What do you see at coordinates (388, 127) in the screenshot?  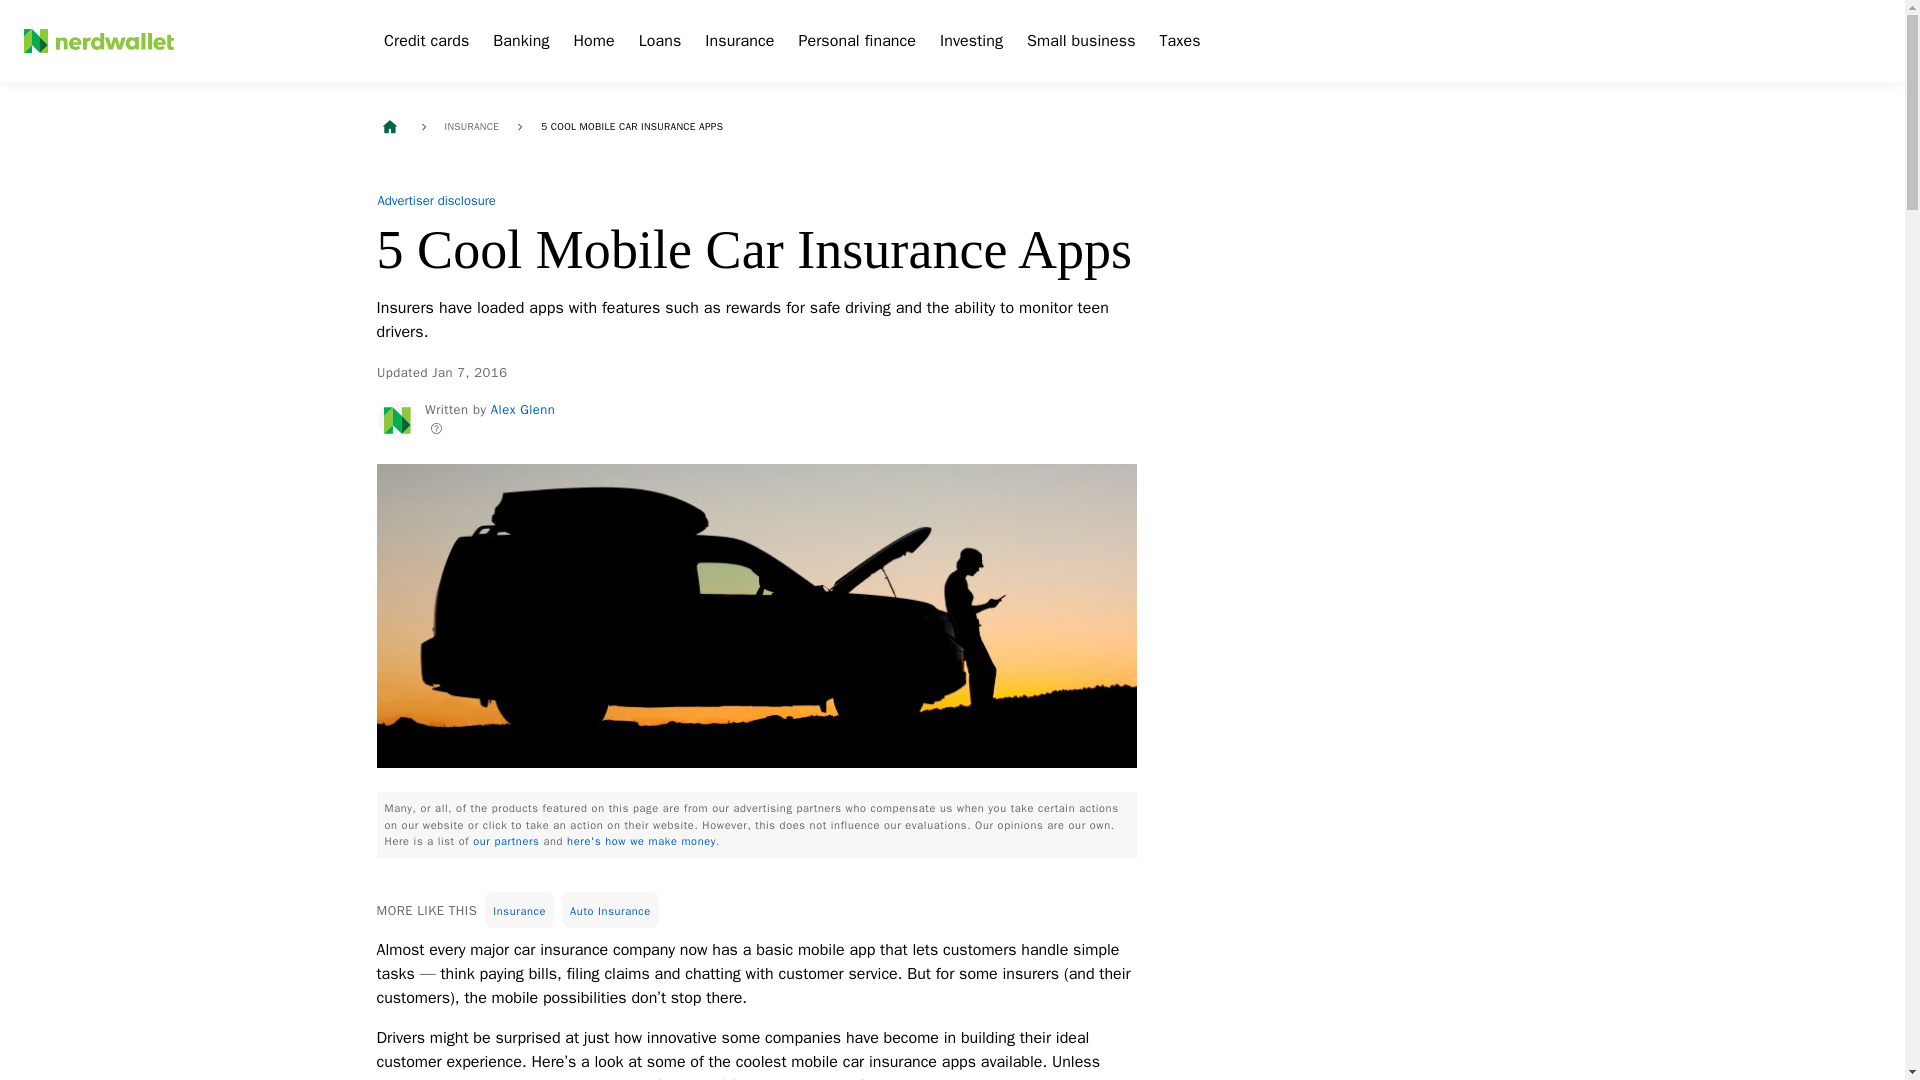 I see `Back to NerdWallet homepage` at bounding box center [388, 127].